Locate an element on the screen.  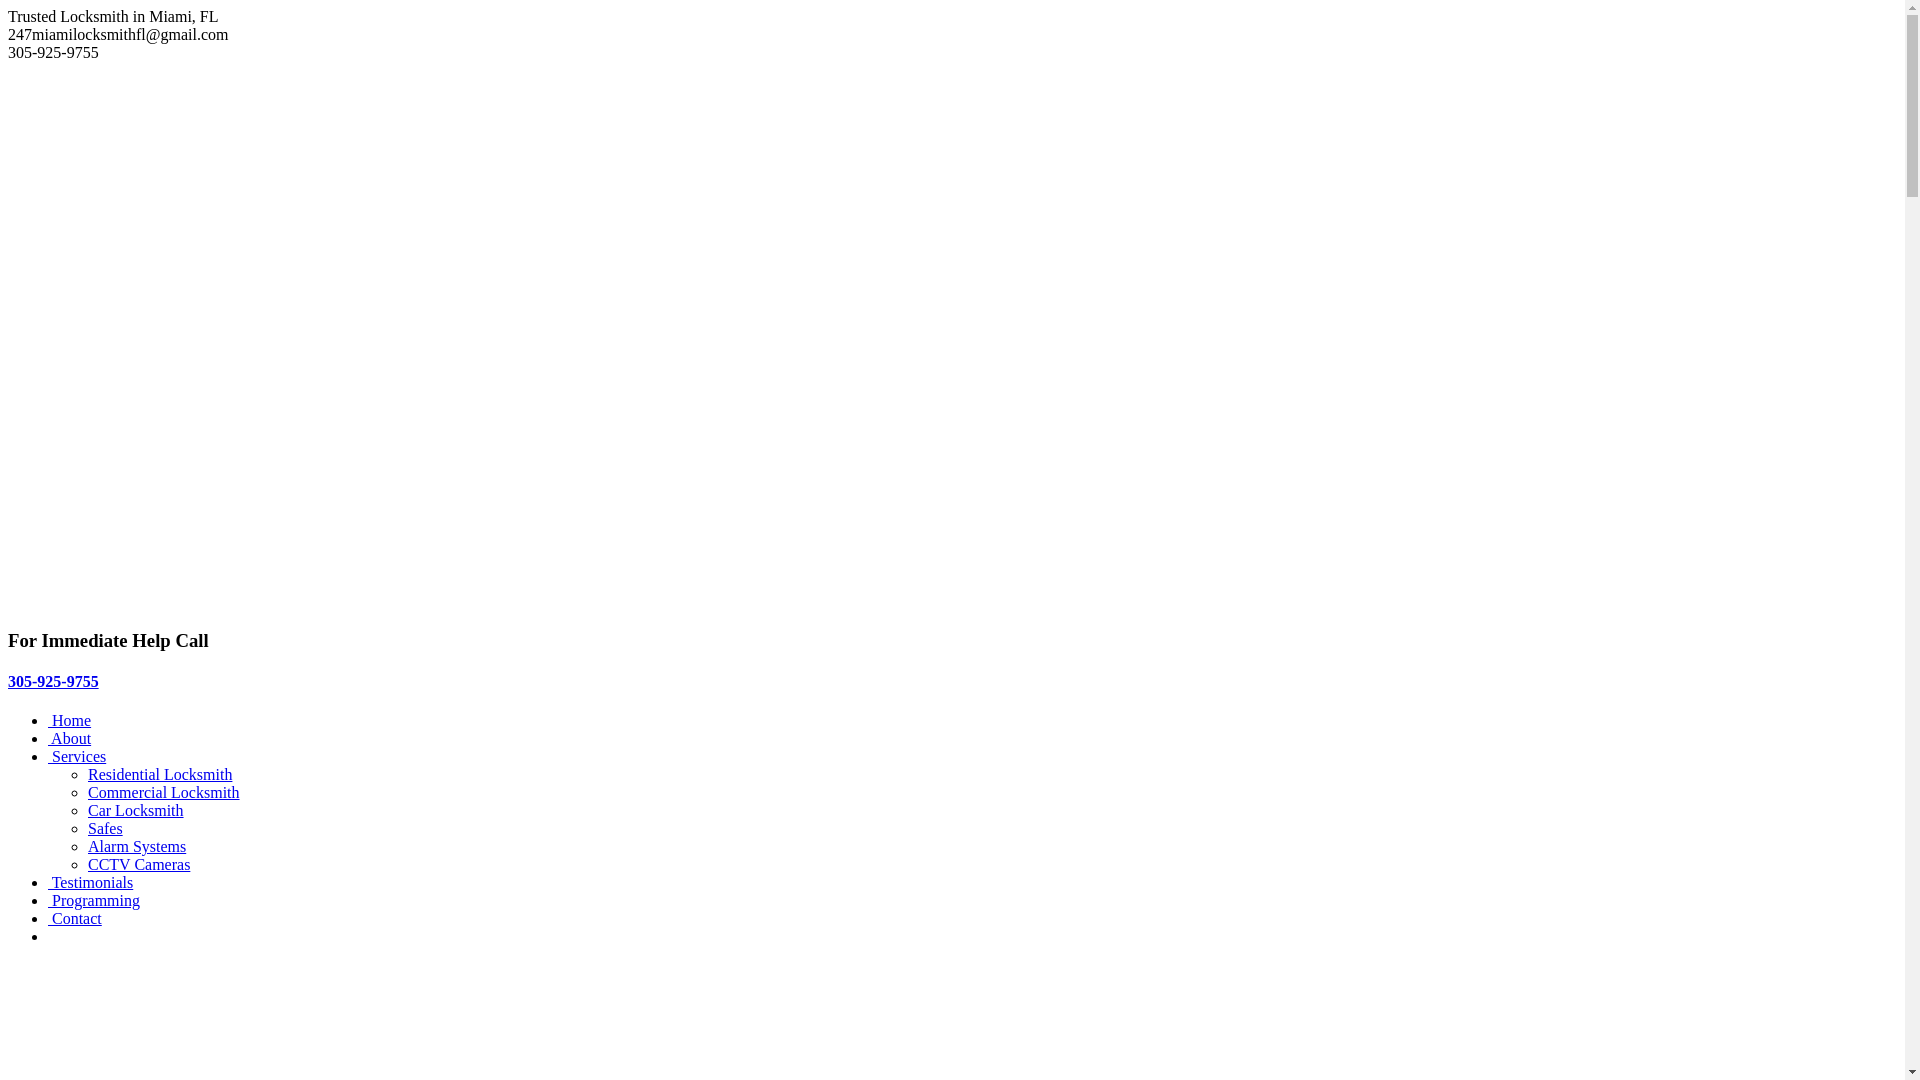
 Home is located at coordinates (70, 720).